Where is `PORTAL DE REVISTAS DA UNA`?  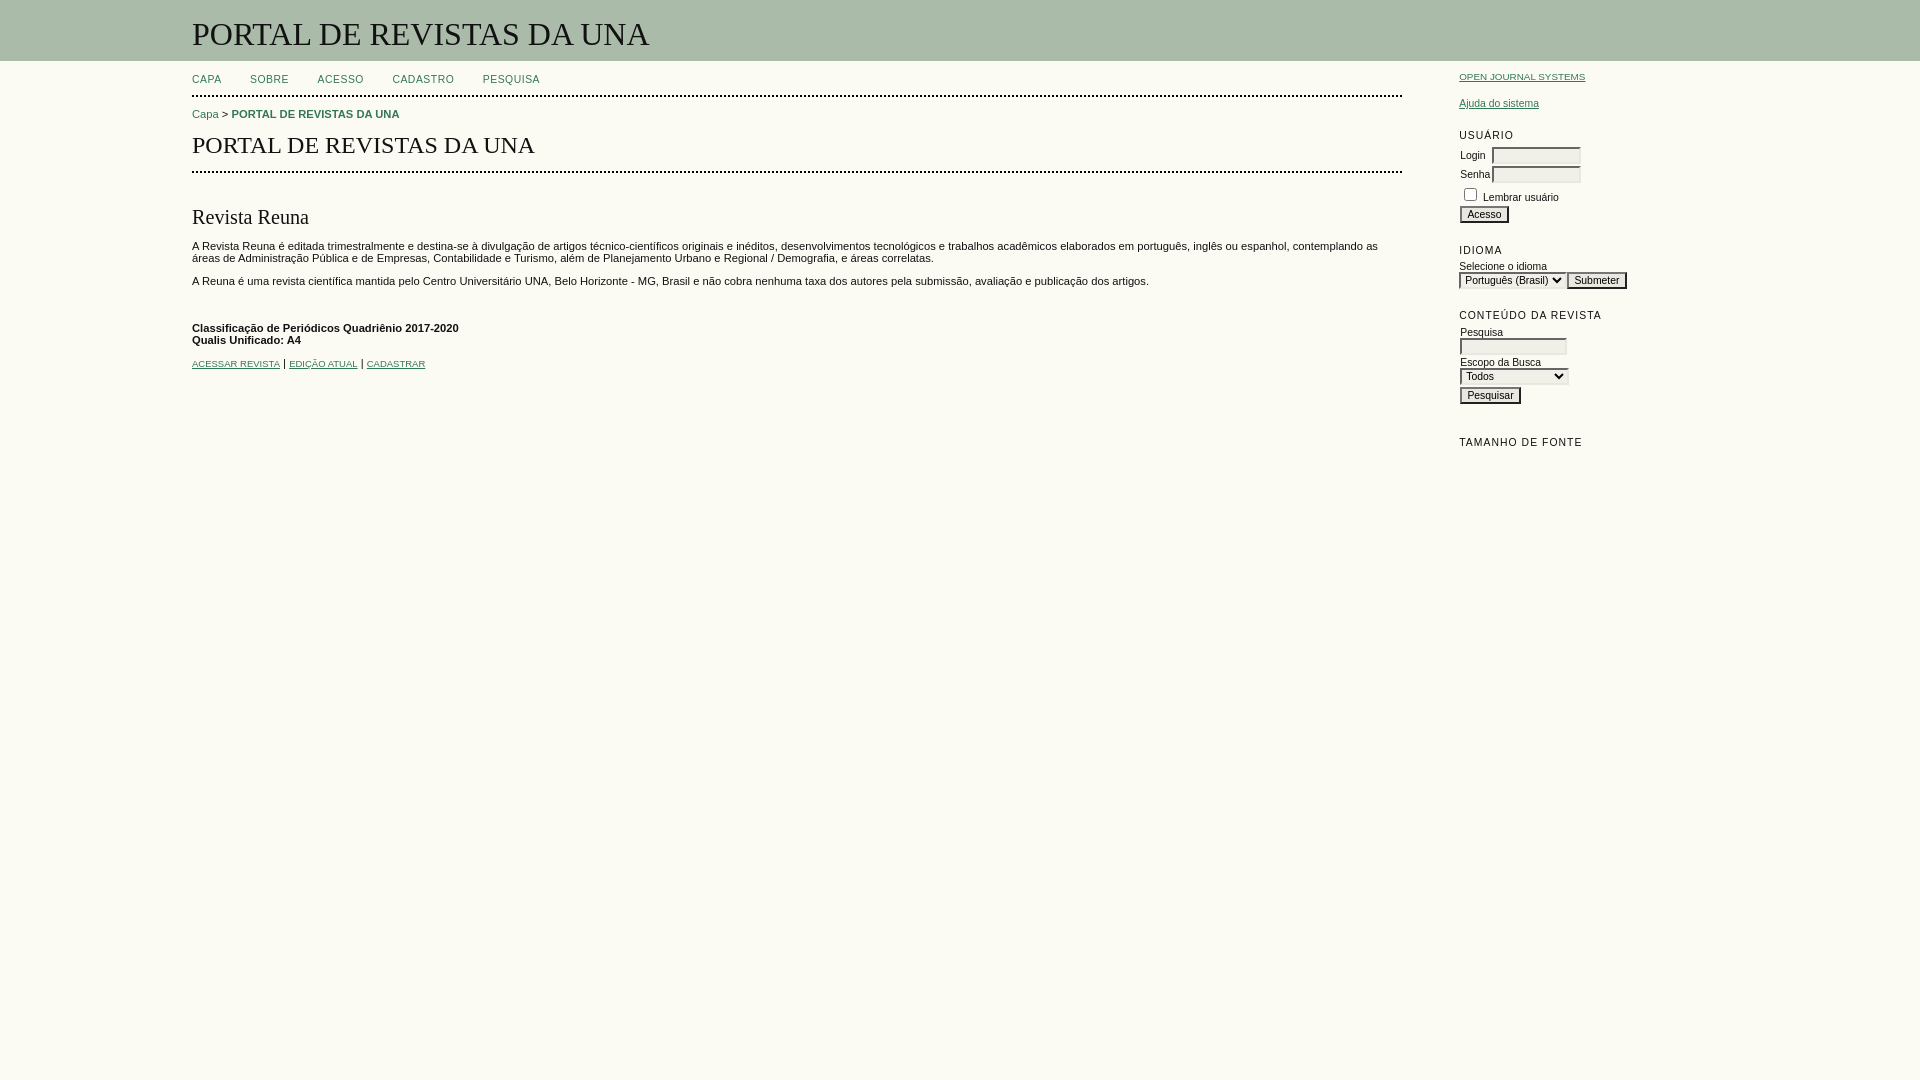
PORTAL DE REVISTAS DA UNA is located at coordinates (316, 114).